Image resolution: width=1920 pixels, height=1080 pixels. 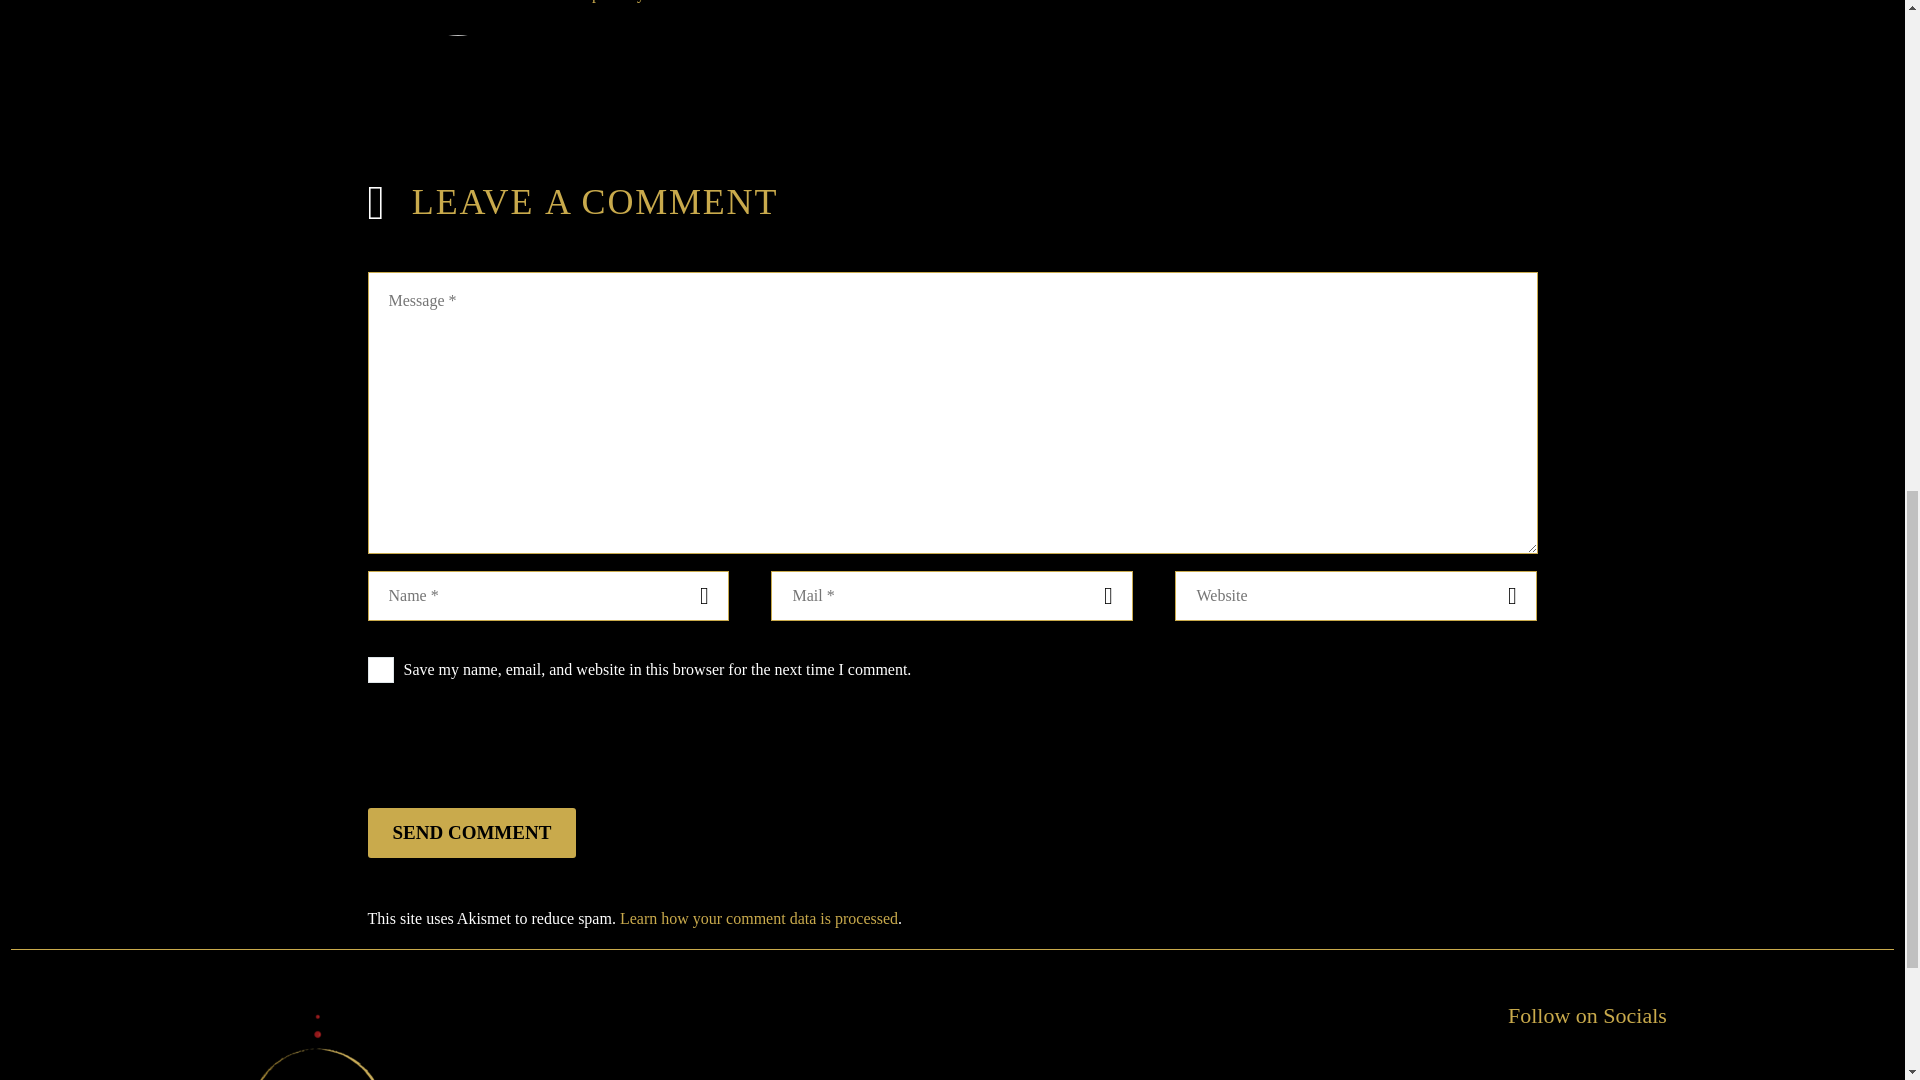 What do you see at coordinates (472, 832) in the screenshot?
I see `SEND COMMENT` at bounding box center [472, 832].